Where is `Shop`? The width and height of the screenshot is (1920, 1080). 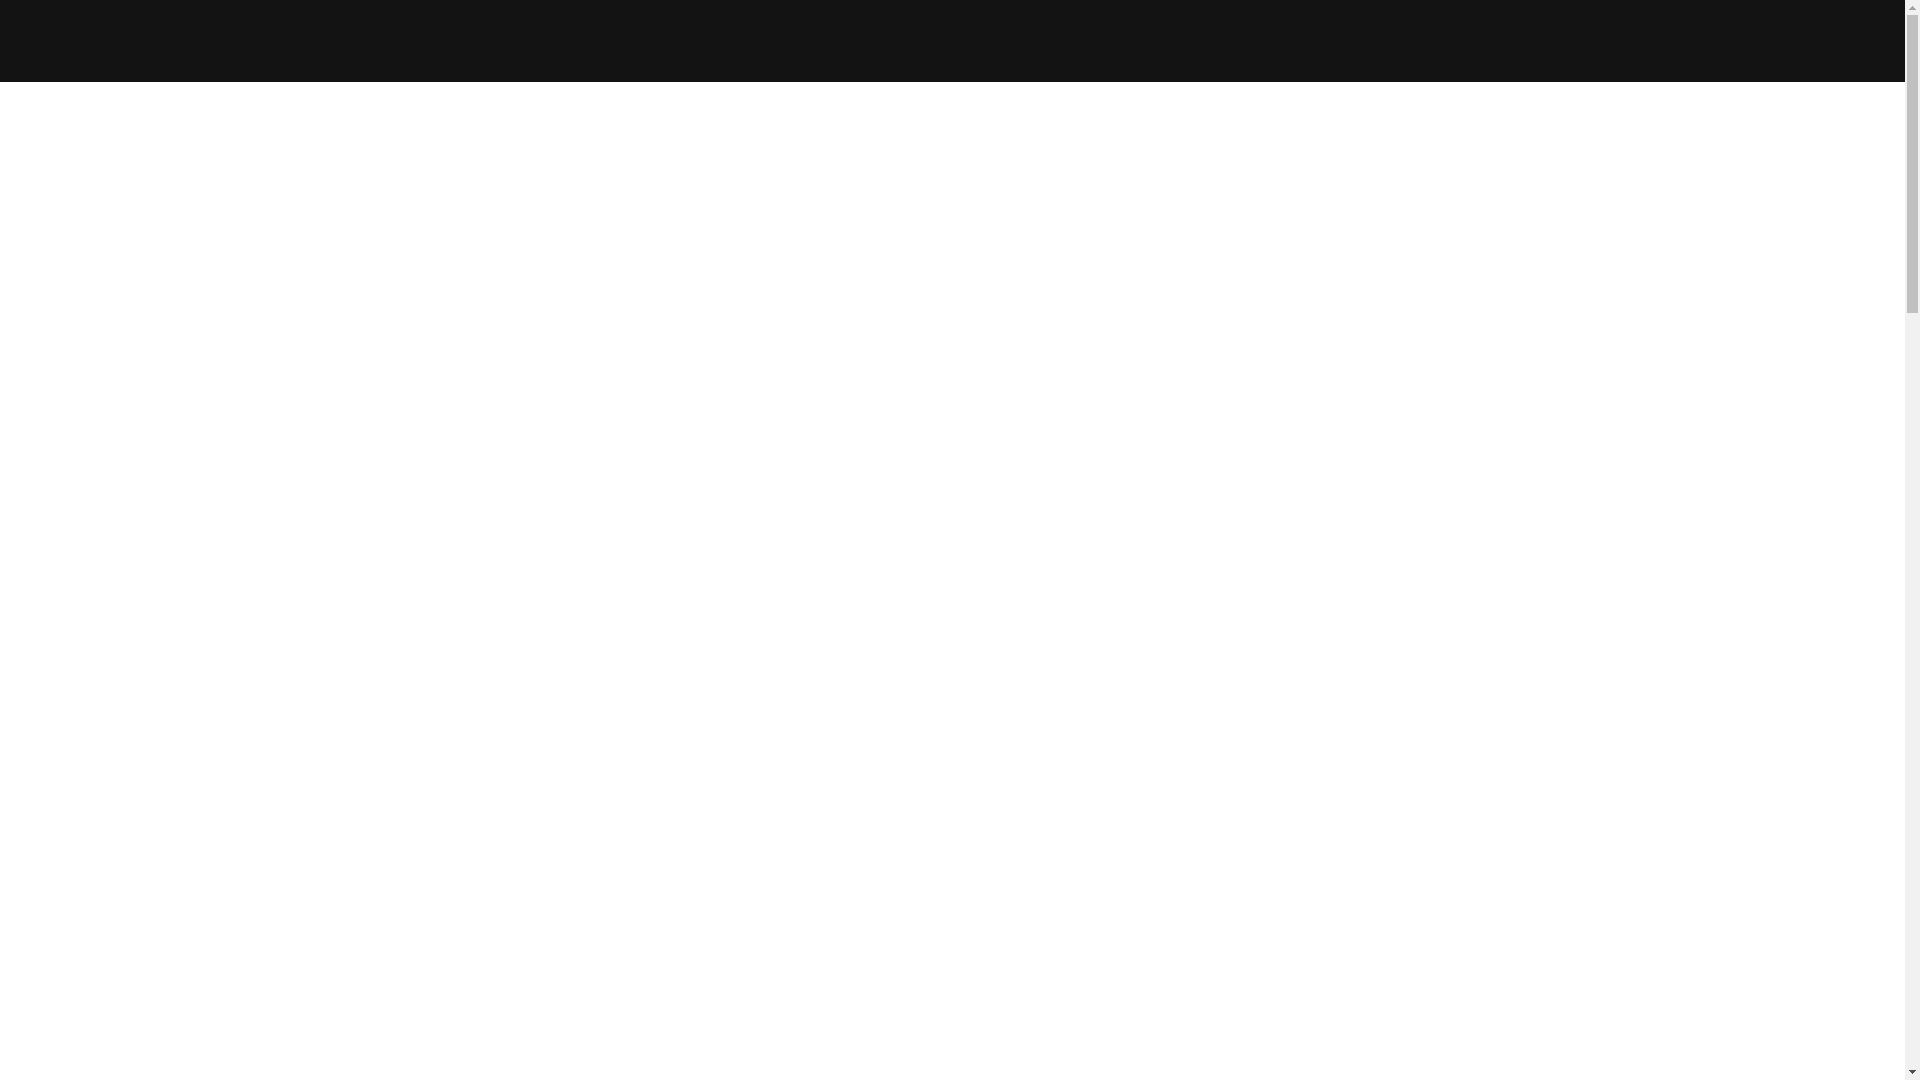 Shop is located at coordinates (869, 60).